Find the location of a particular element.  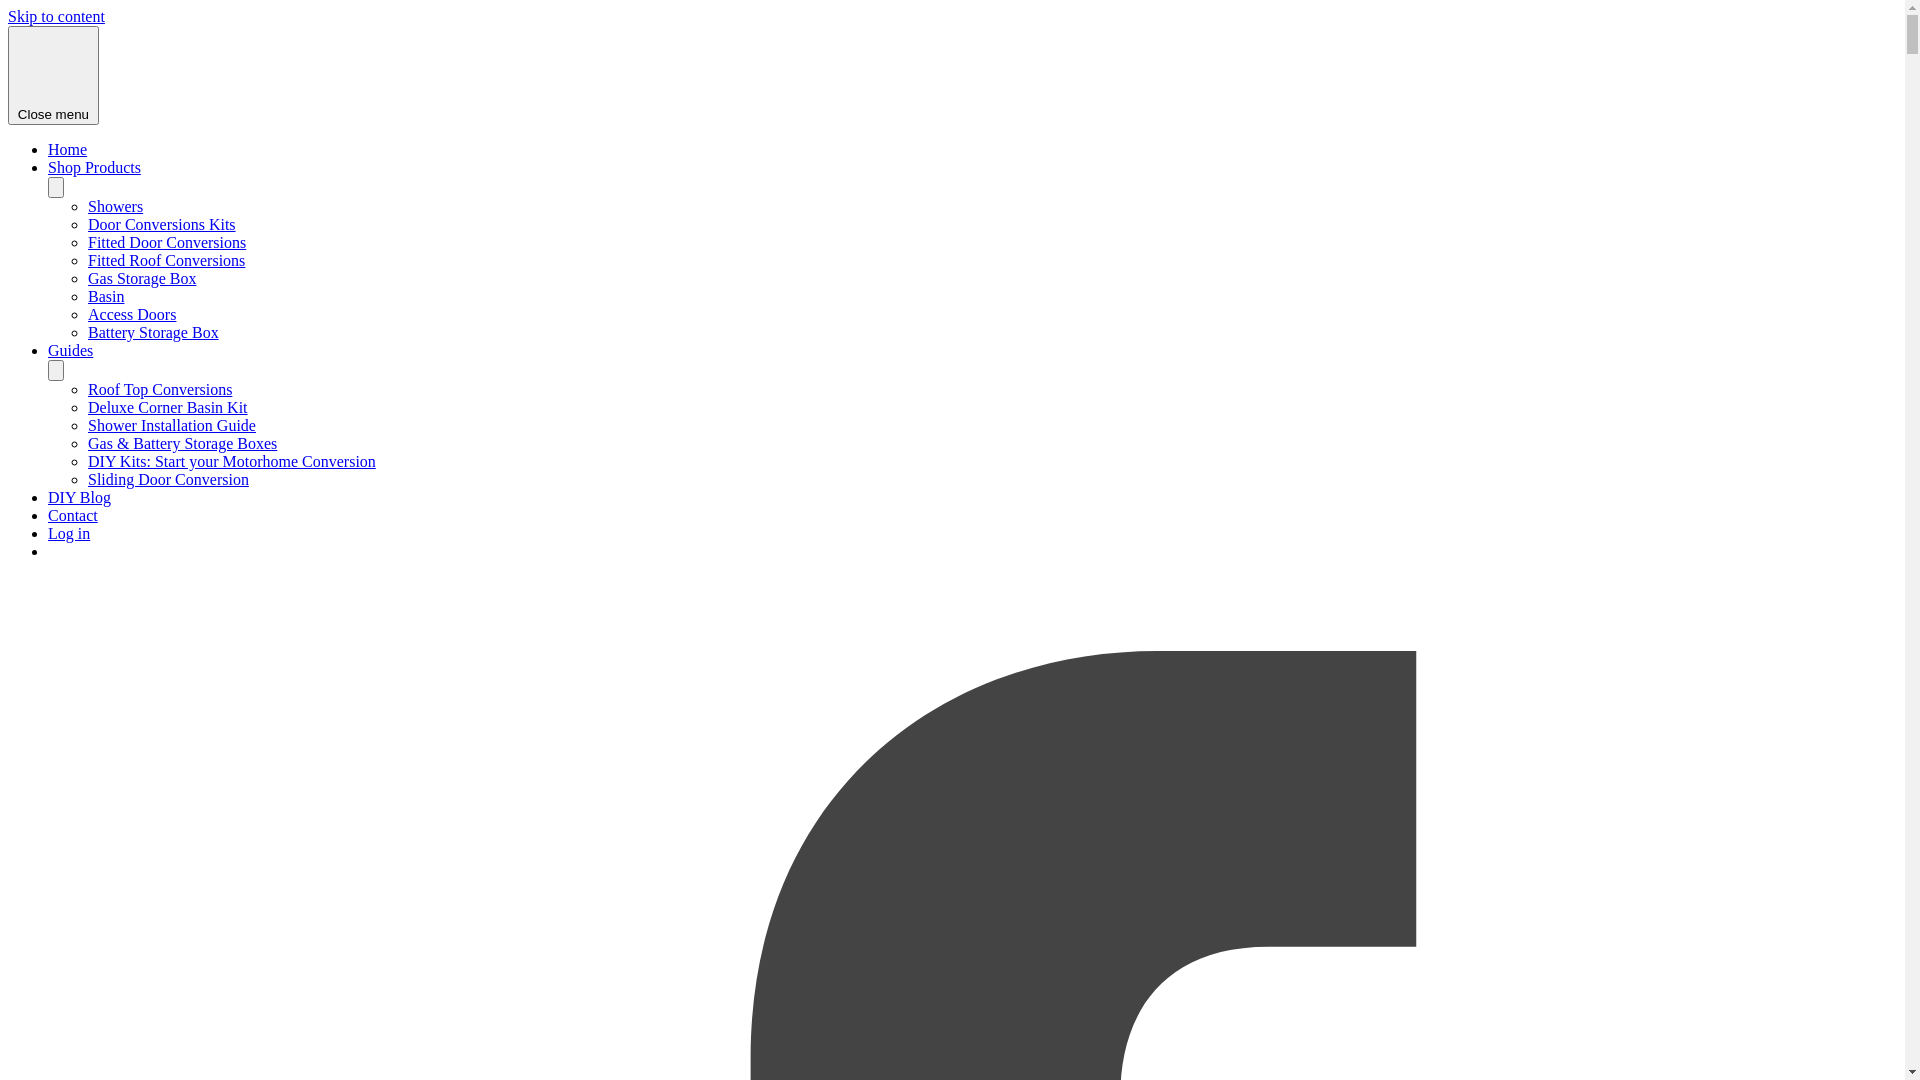

Home is located at coordinates (68, 150).